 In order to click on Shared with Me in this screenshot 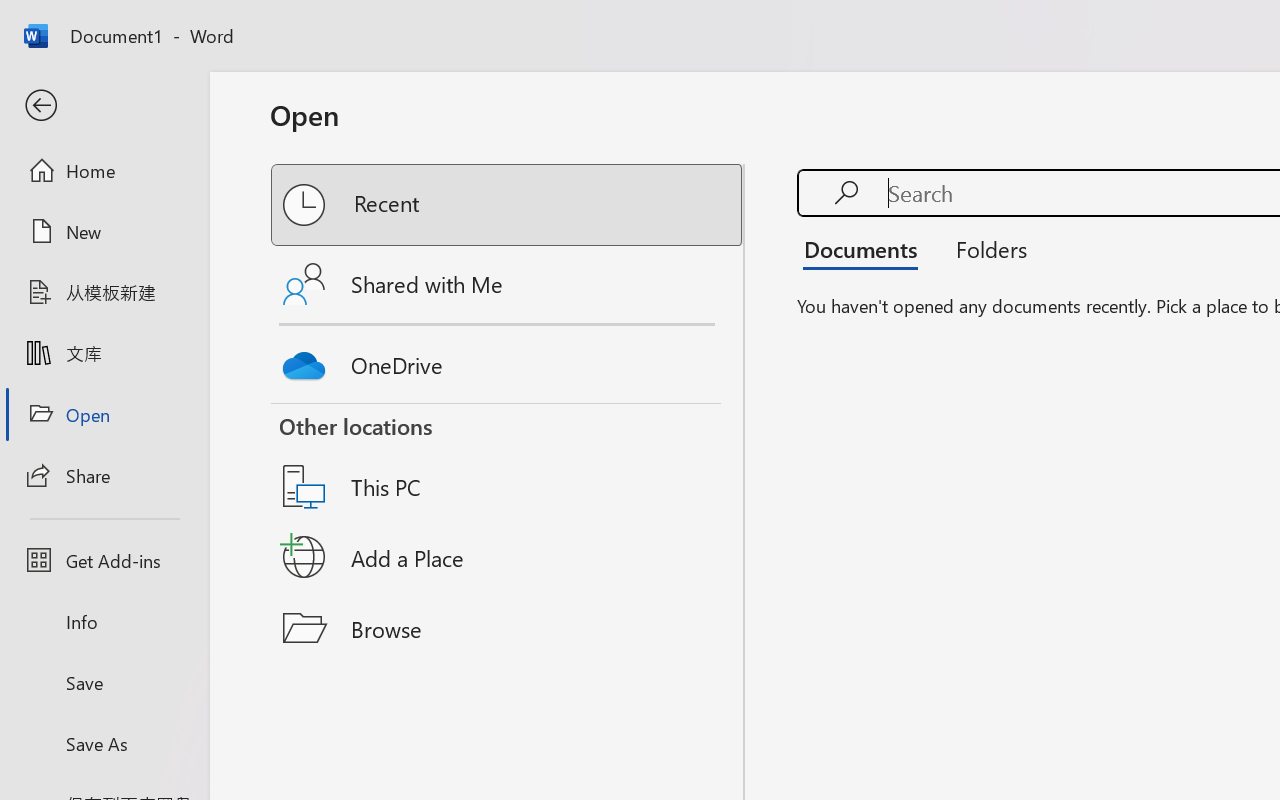, I will do `click(508, 284)`.